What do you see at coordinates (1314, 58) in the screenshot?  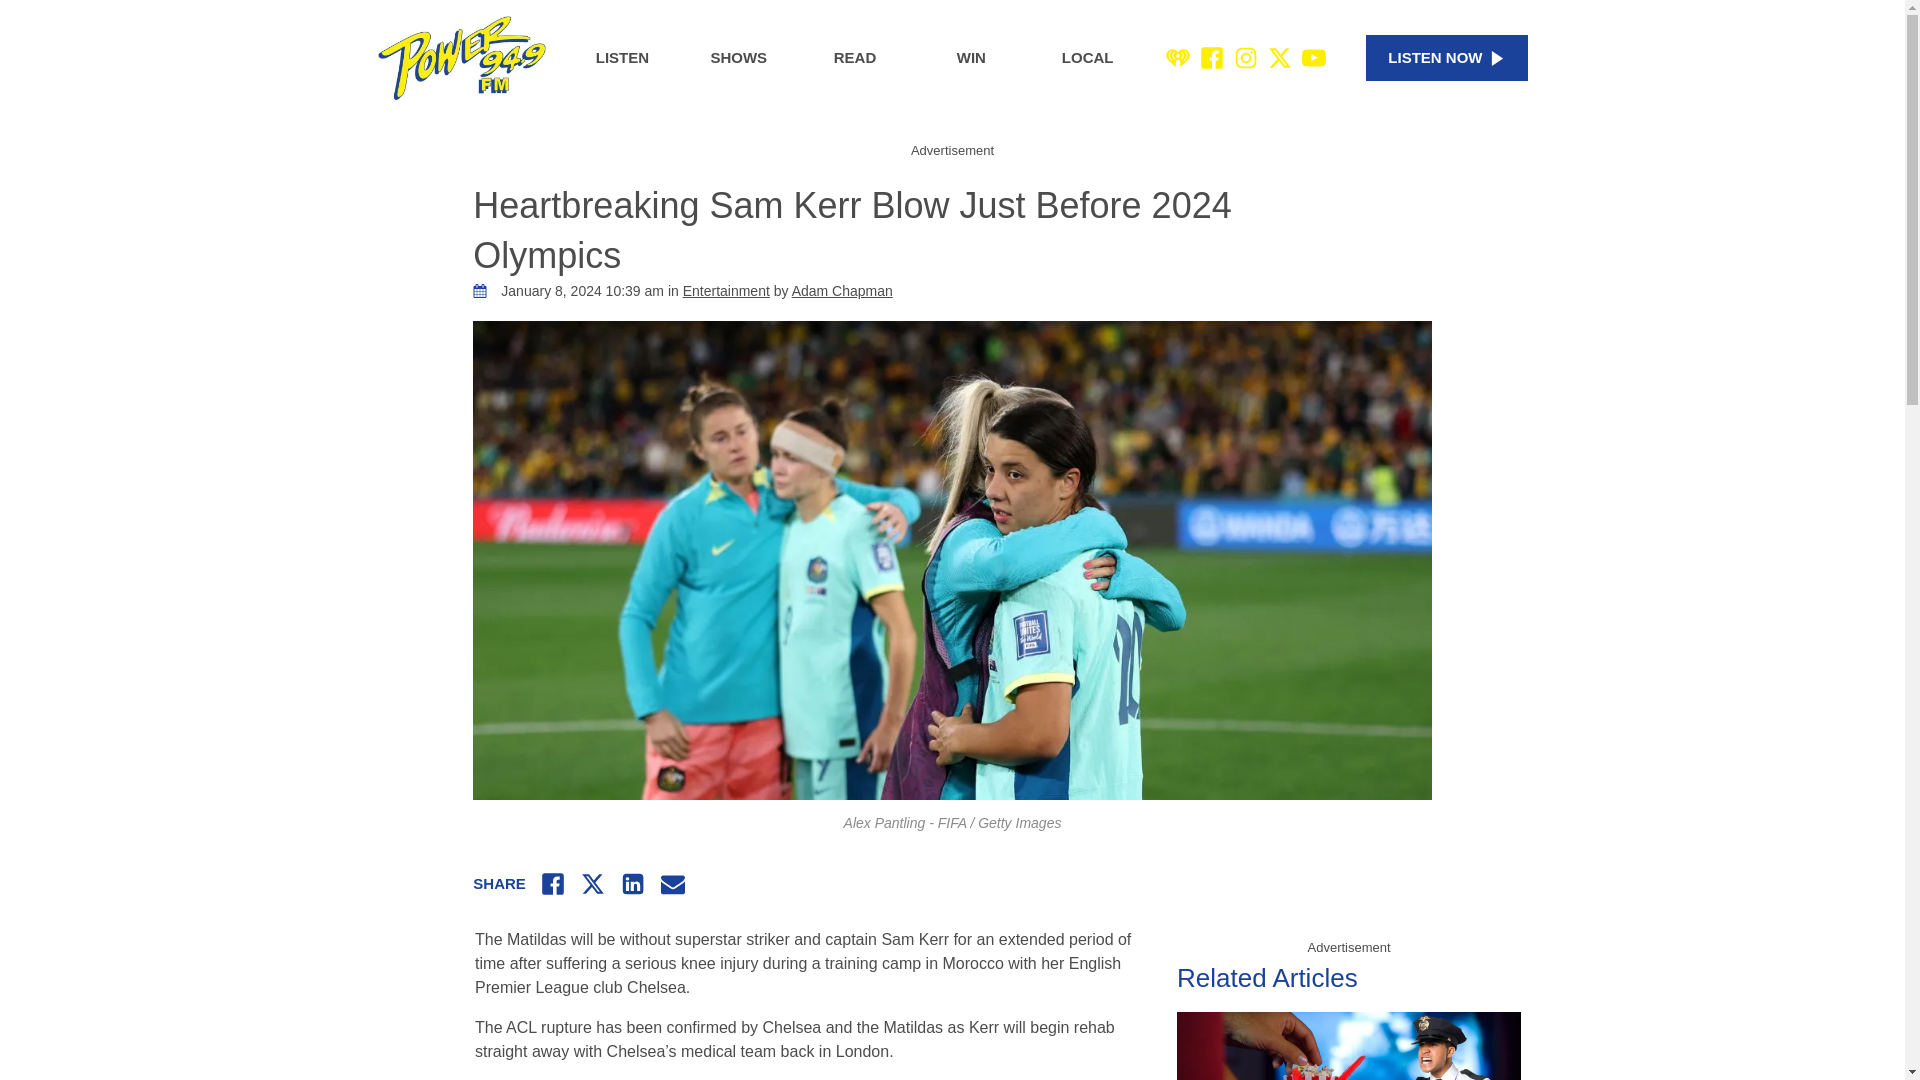 I see `YouTube` at bounding box center [1314, 58].